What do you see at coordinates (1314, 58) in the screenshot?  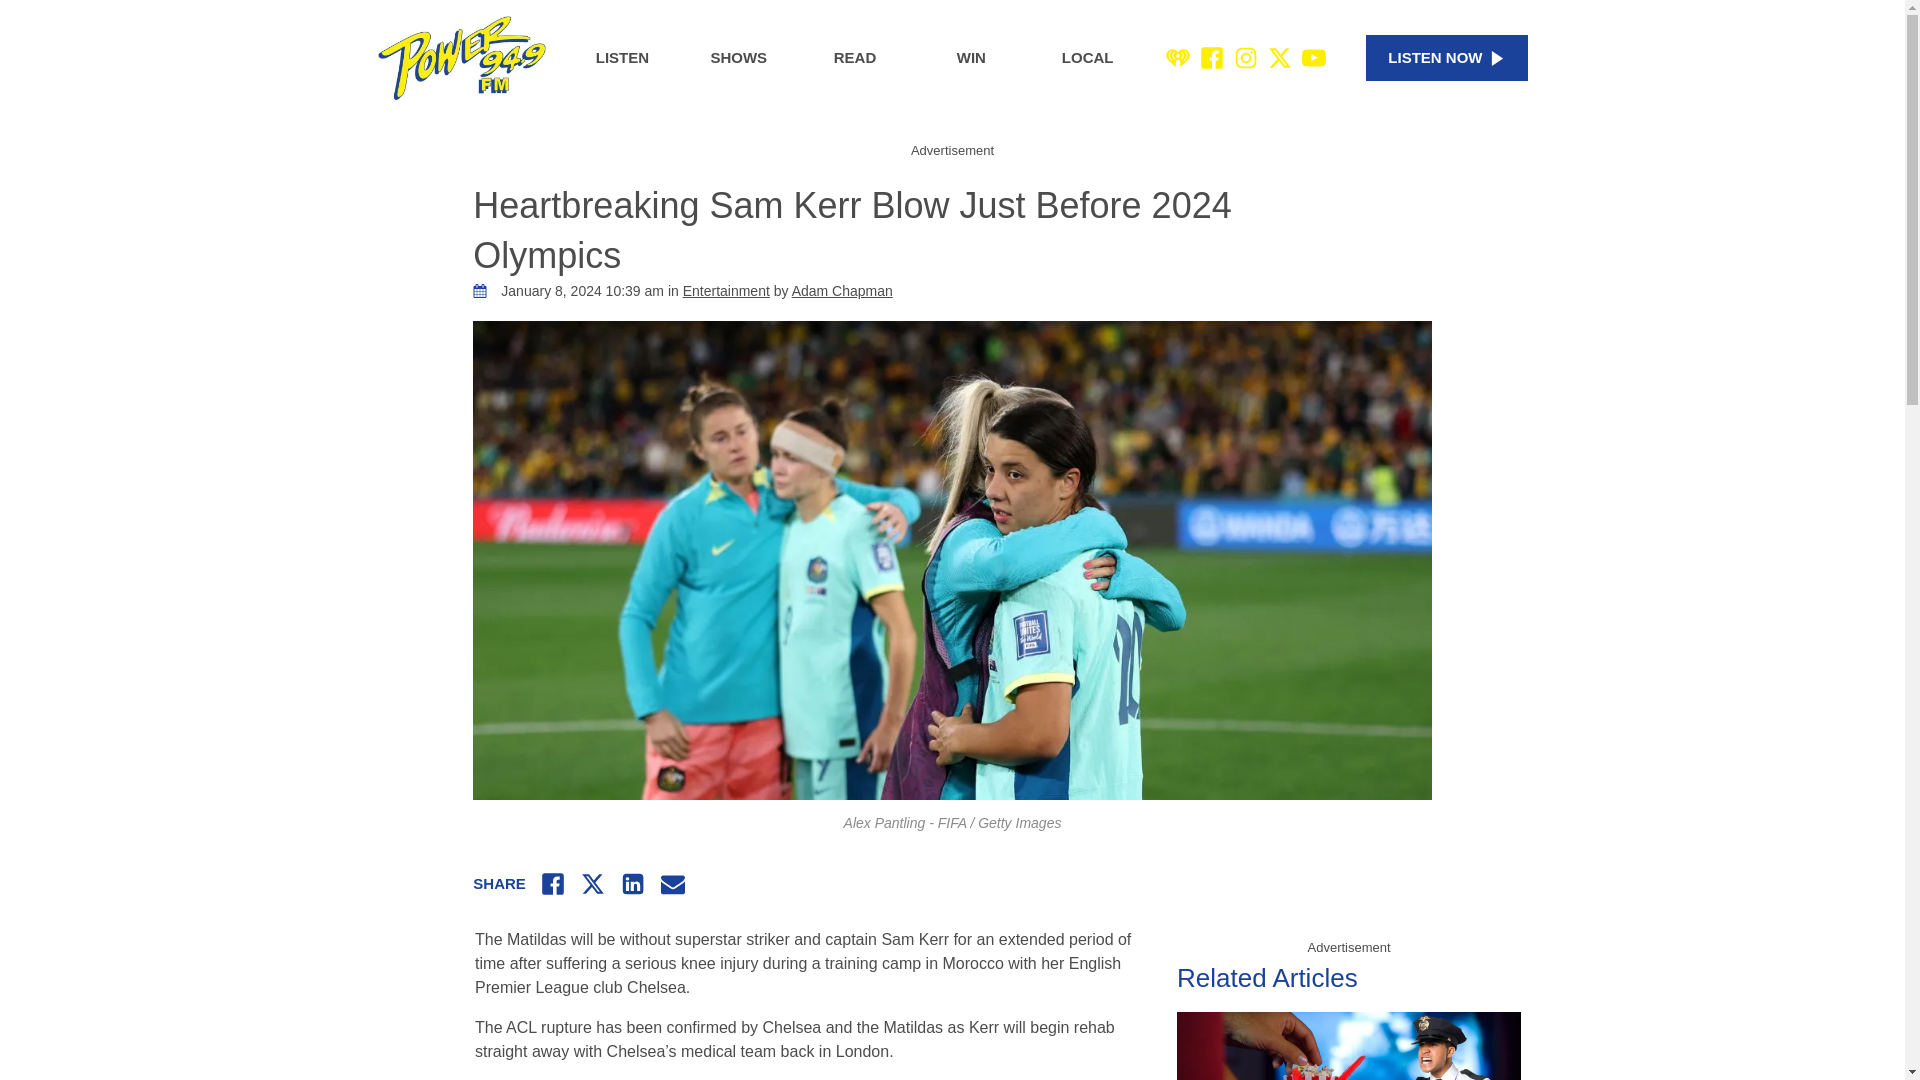 I see `YouTube` at bounding box center [1314, 58].